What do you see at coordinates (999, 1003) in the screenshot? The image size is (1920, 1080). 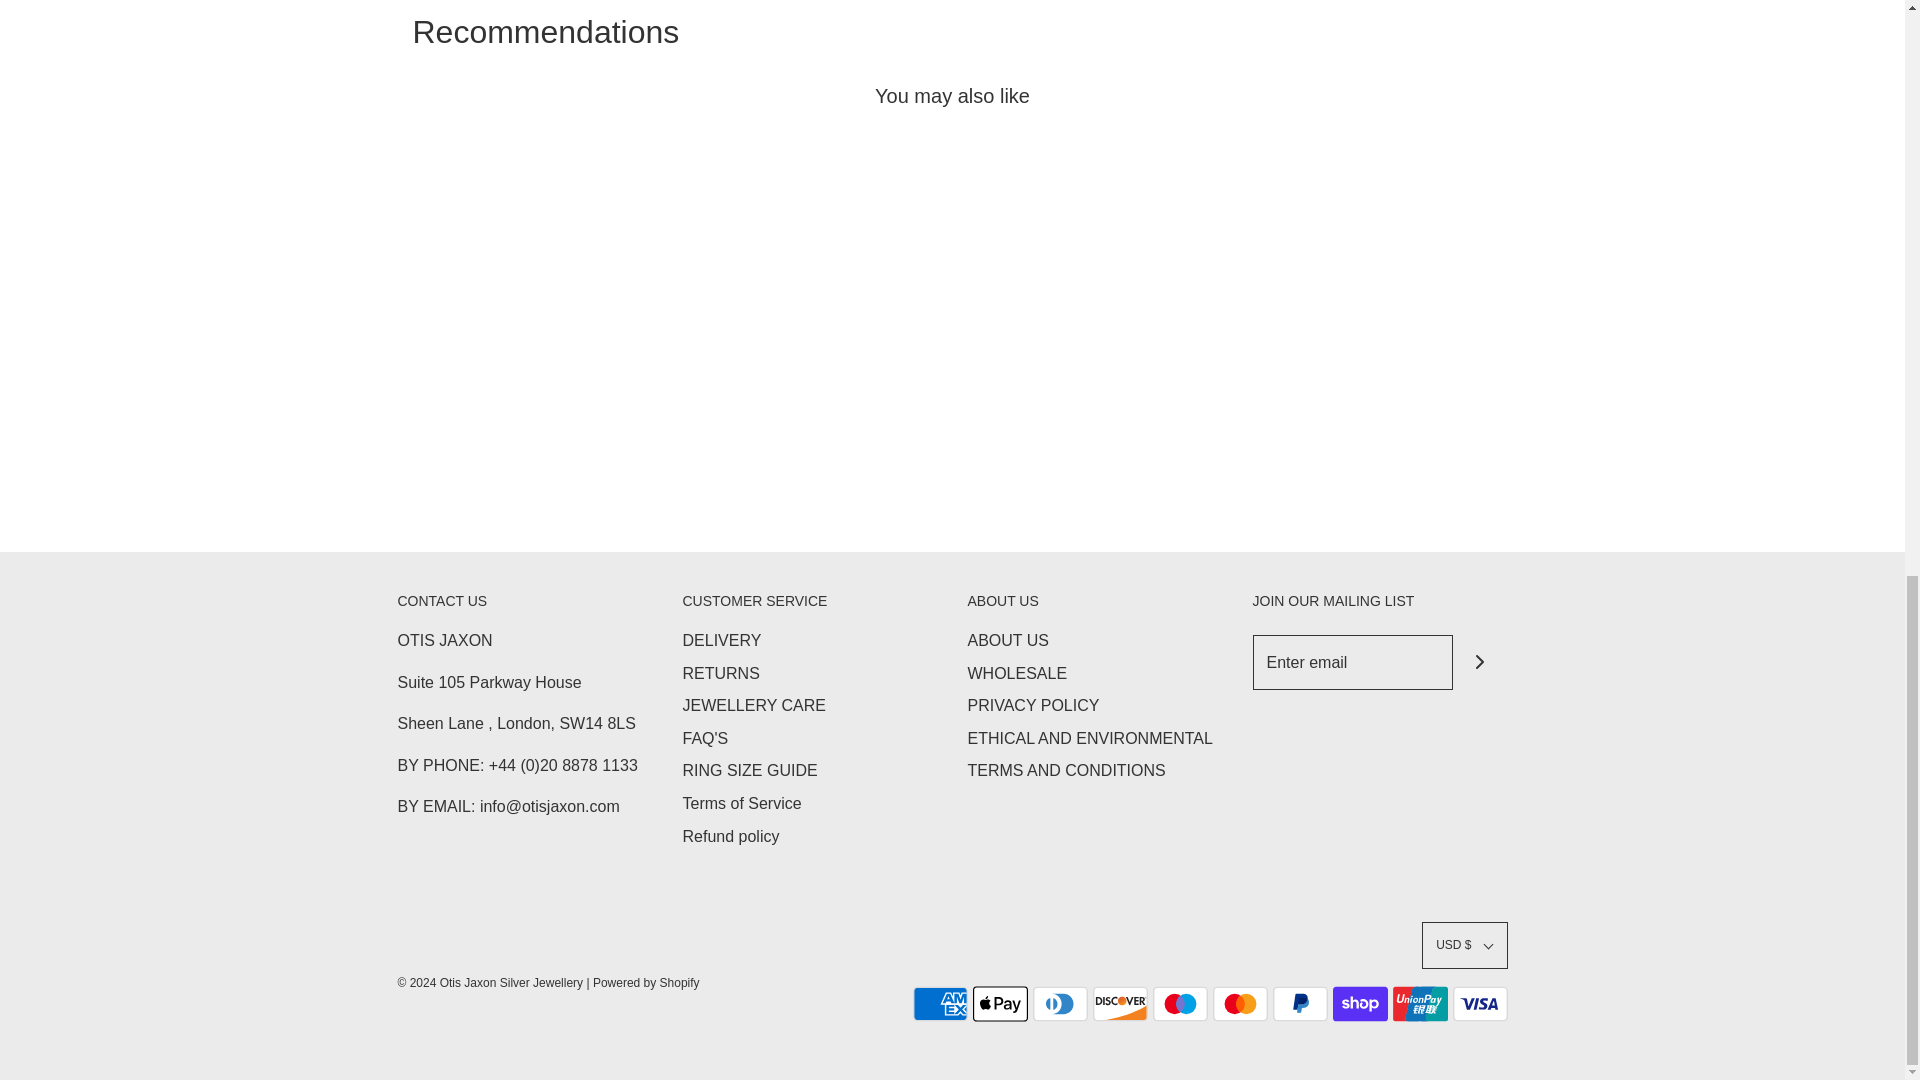 I see `Apple Pay` at bounding box center [999, 1003].